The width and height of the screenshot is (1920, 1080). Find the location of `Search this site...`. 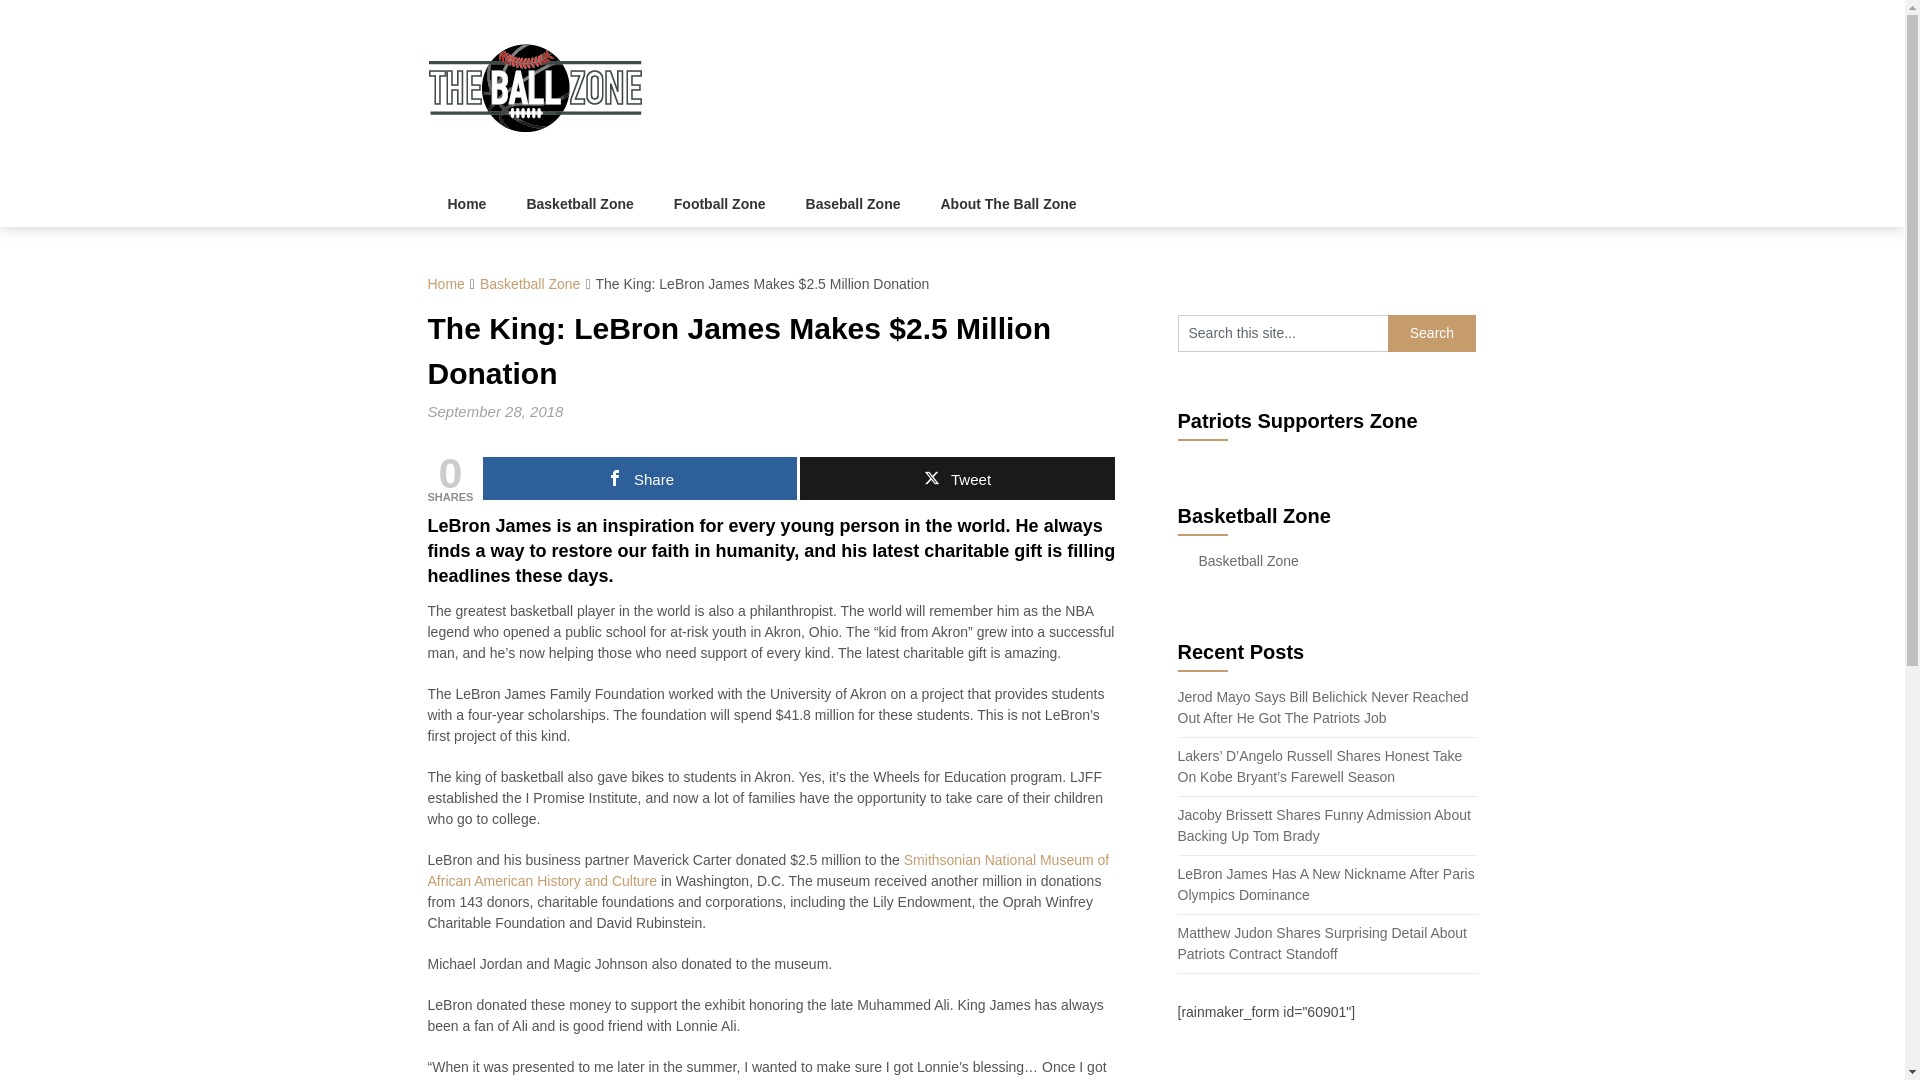

Search this site... is located at coordinates (1283, 334).